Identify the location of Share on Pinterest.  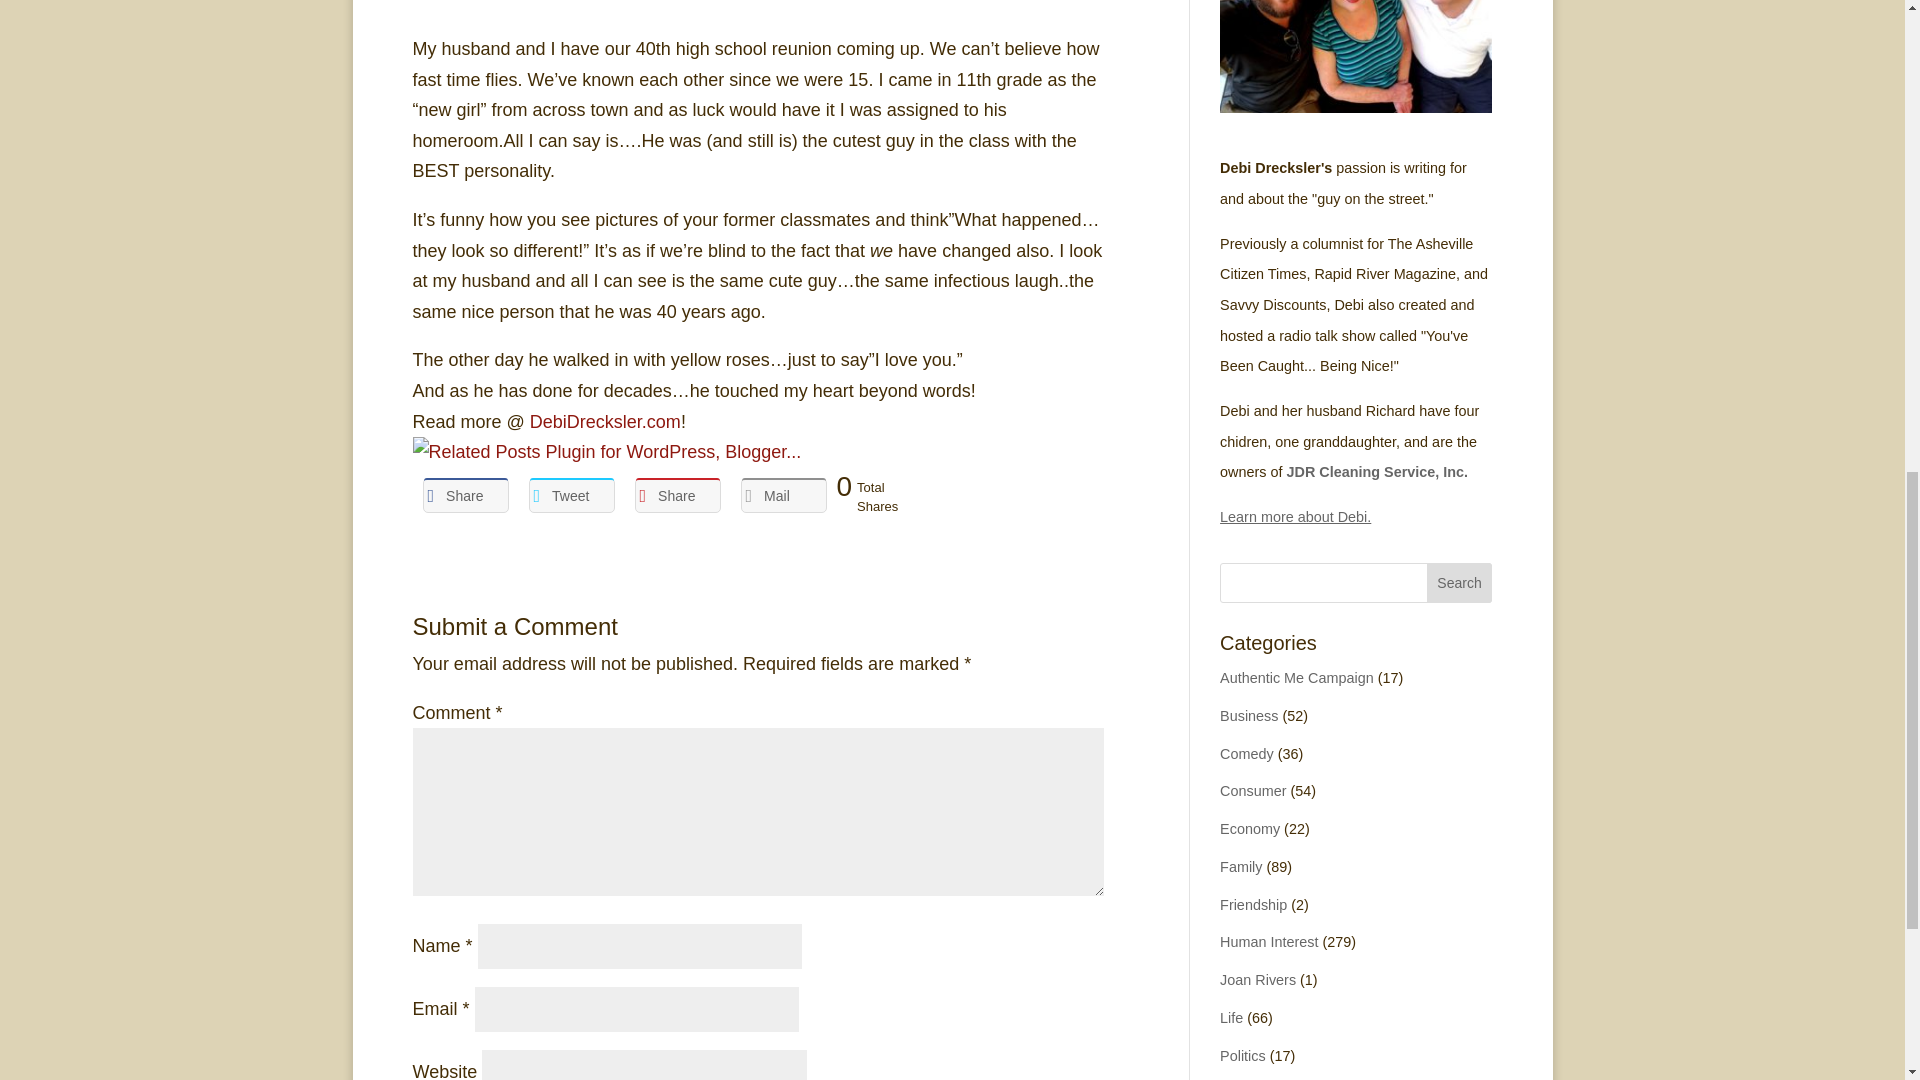
(676, 496).